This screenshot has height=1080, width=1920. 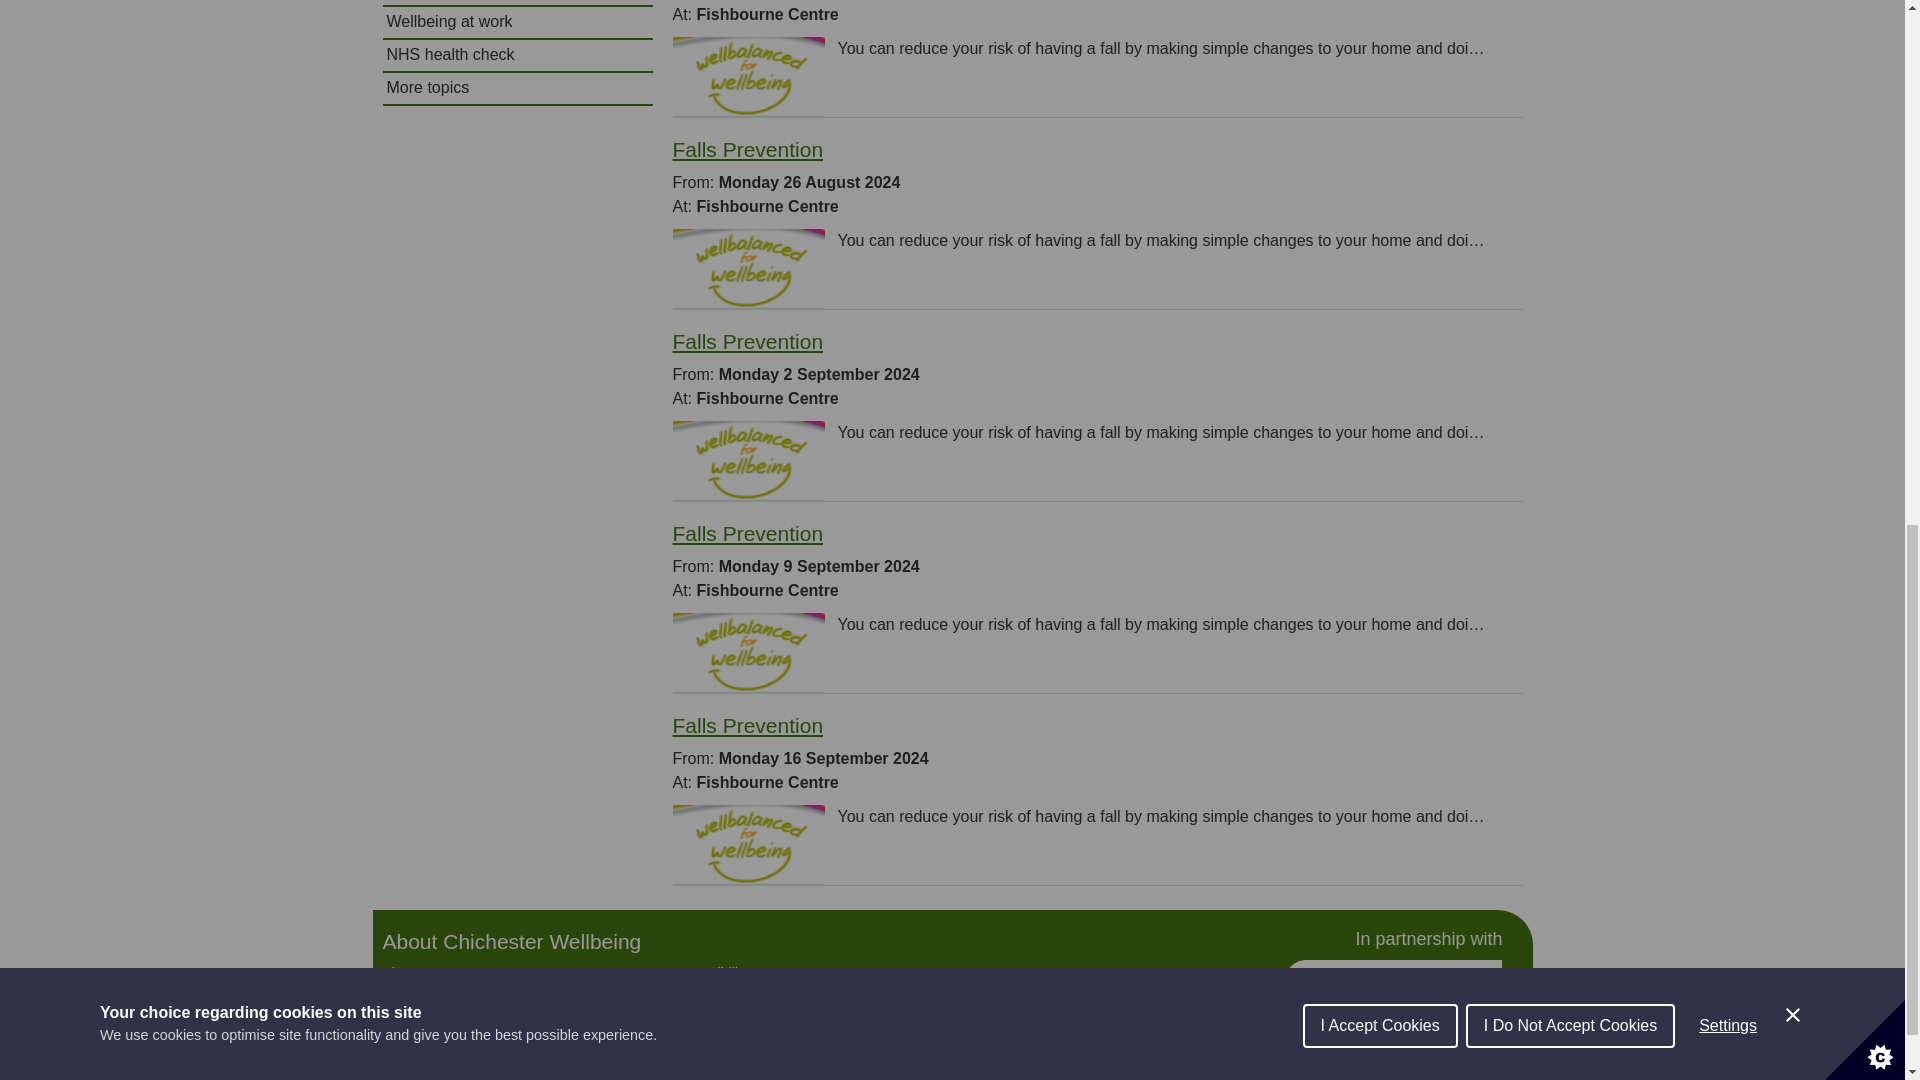 I want to click on Settings, so click(x=1728, y=6).